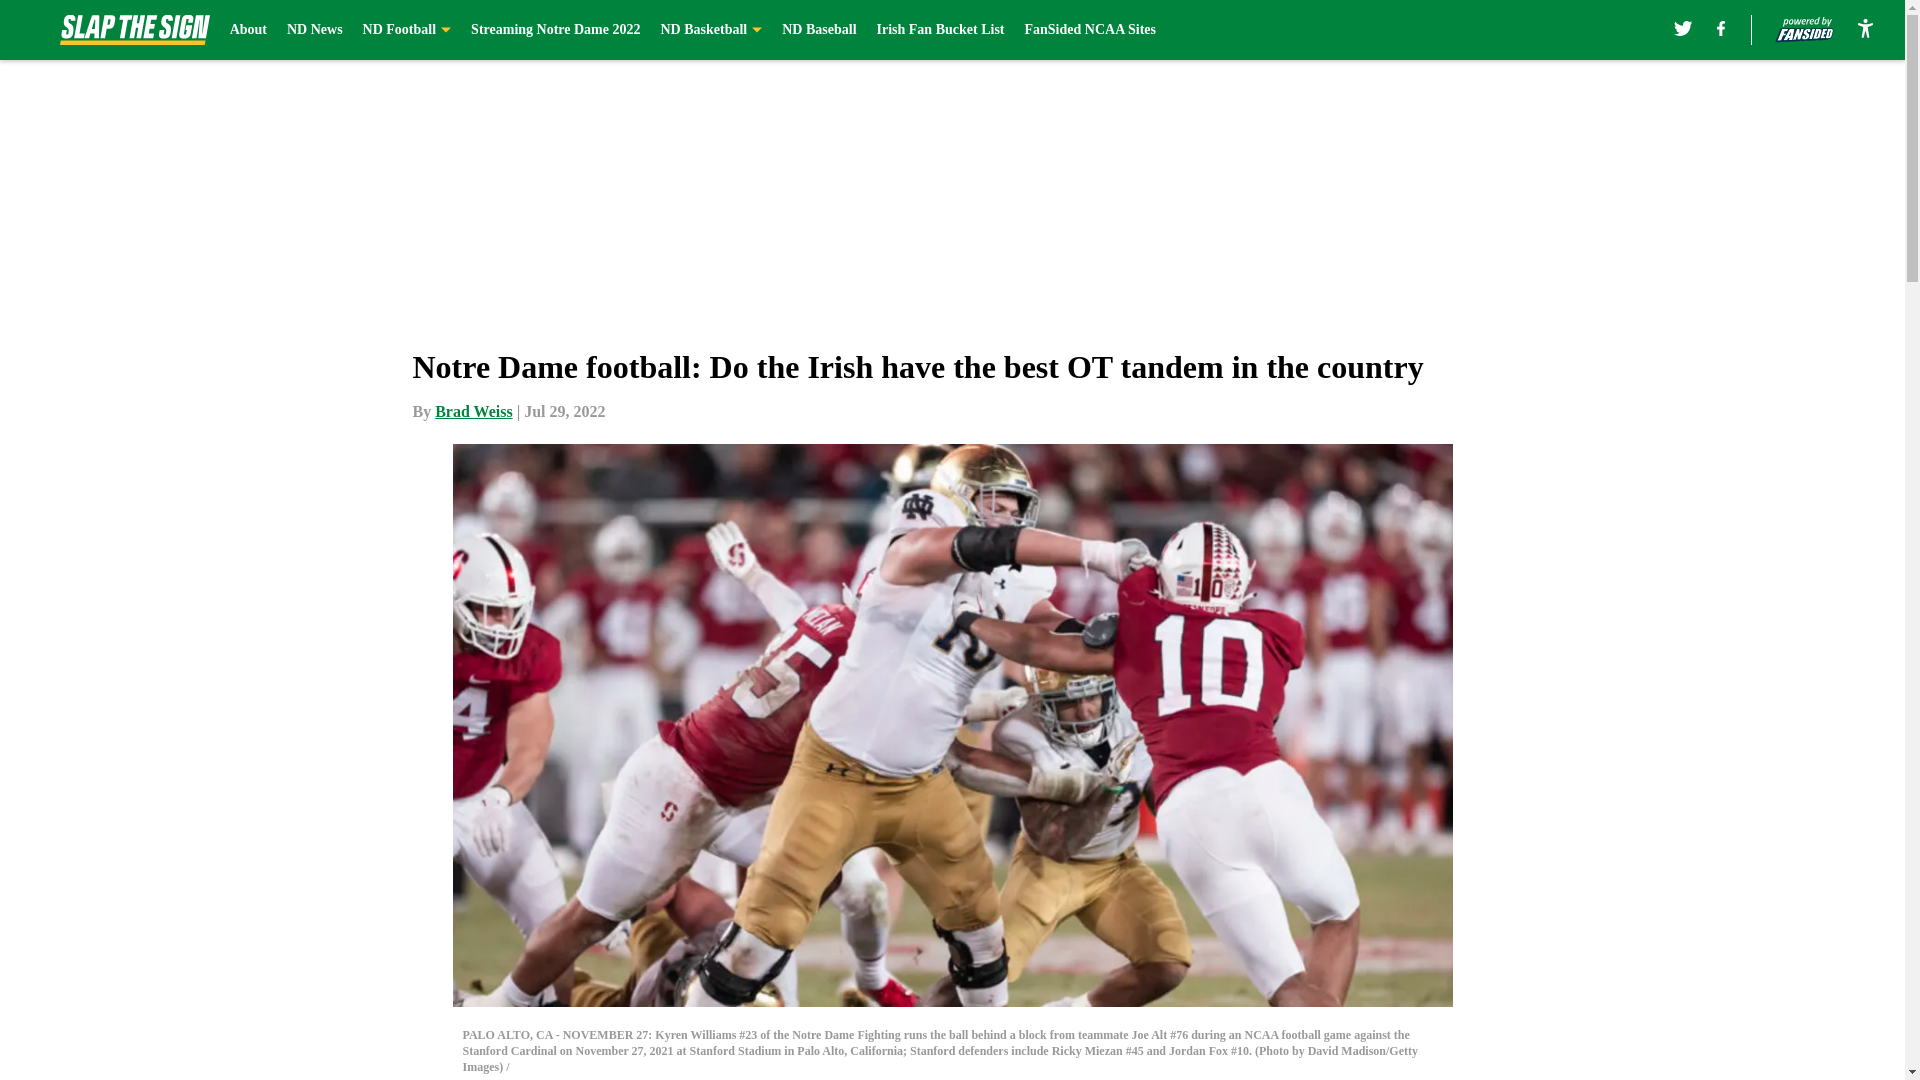 The height and width of the screenshot is (1080, 1920). Describe the element at coordinates (940, 30) in the screenshot. I see `Irish Fan Bucket List` at that location.